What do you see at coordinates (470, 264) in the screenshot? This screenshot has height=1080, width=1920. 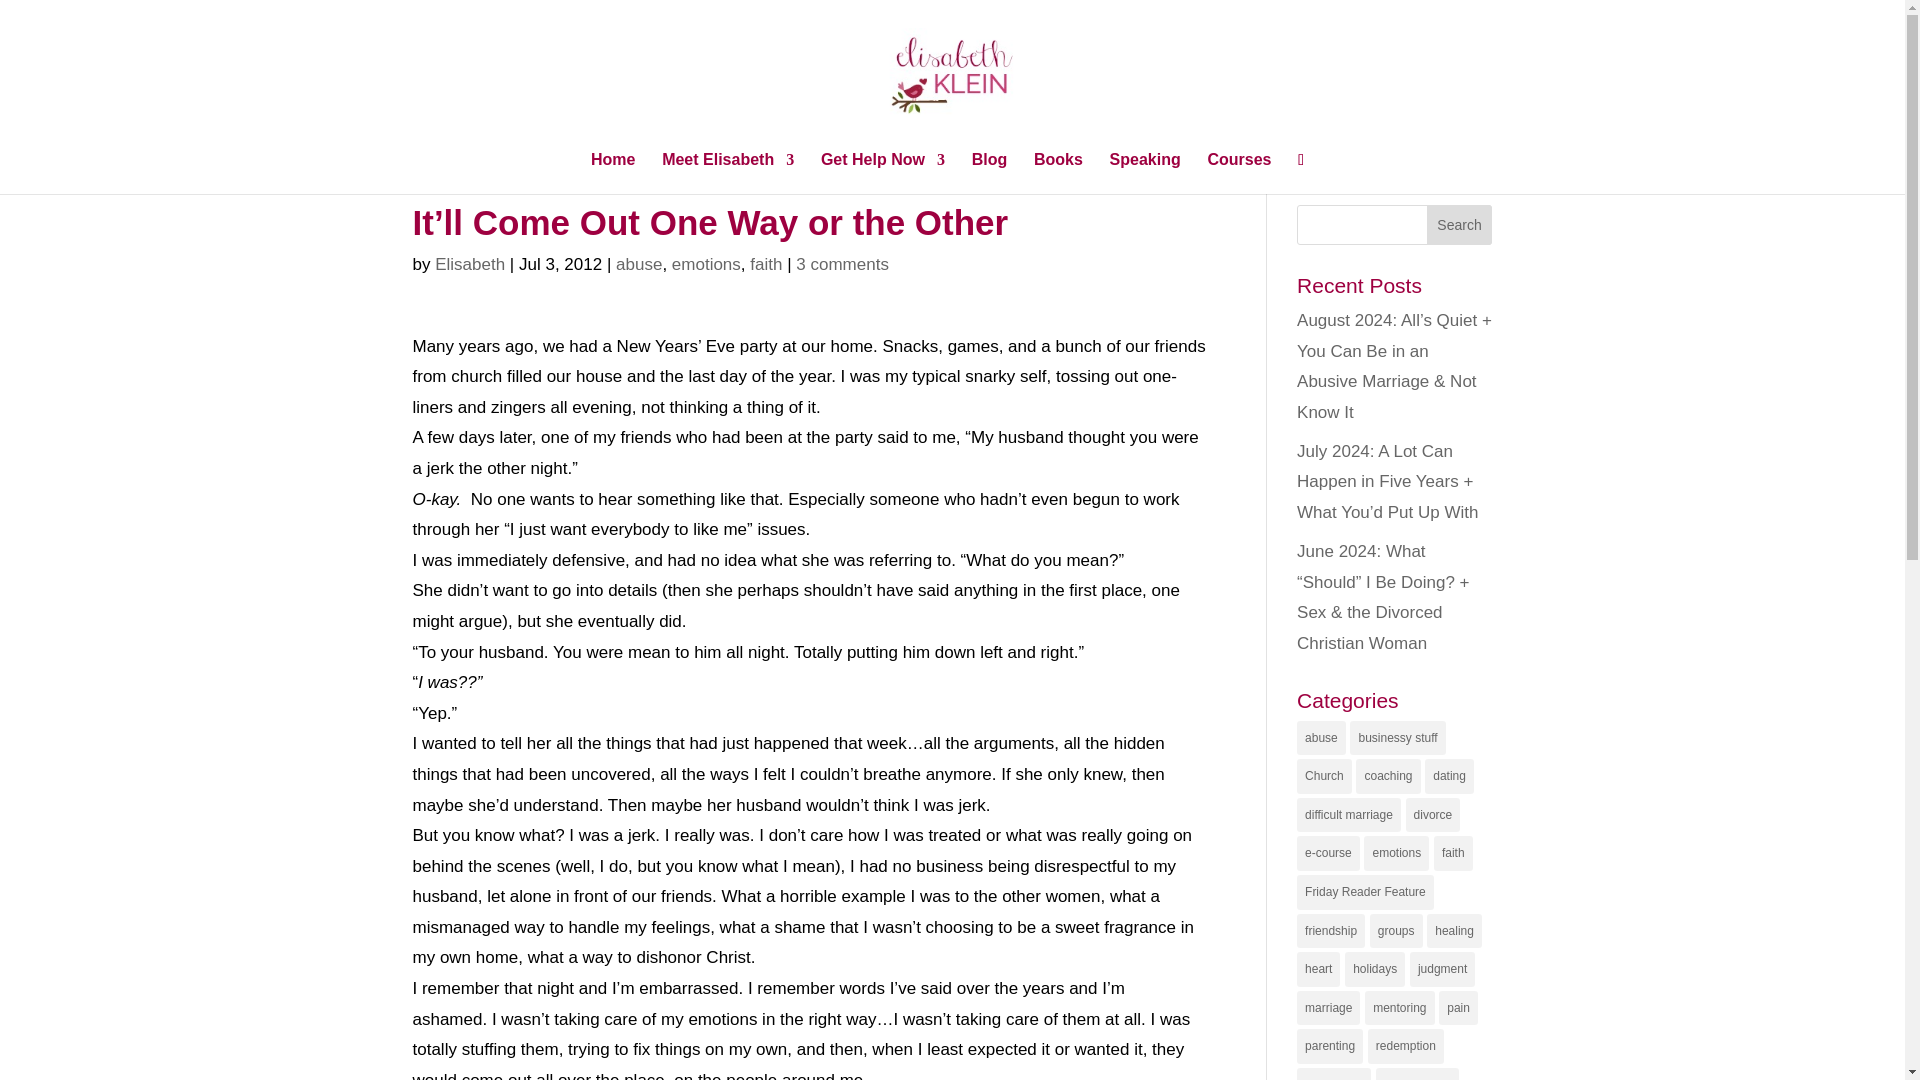 I see `Elisabeth` at bounding box center [470, 264].